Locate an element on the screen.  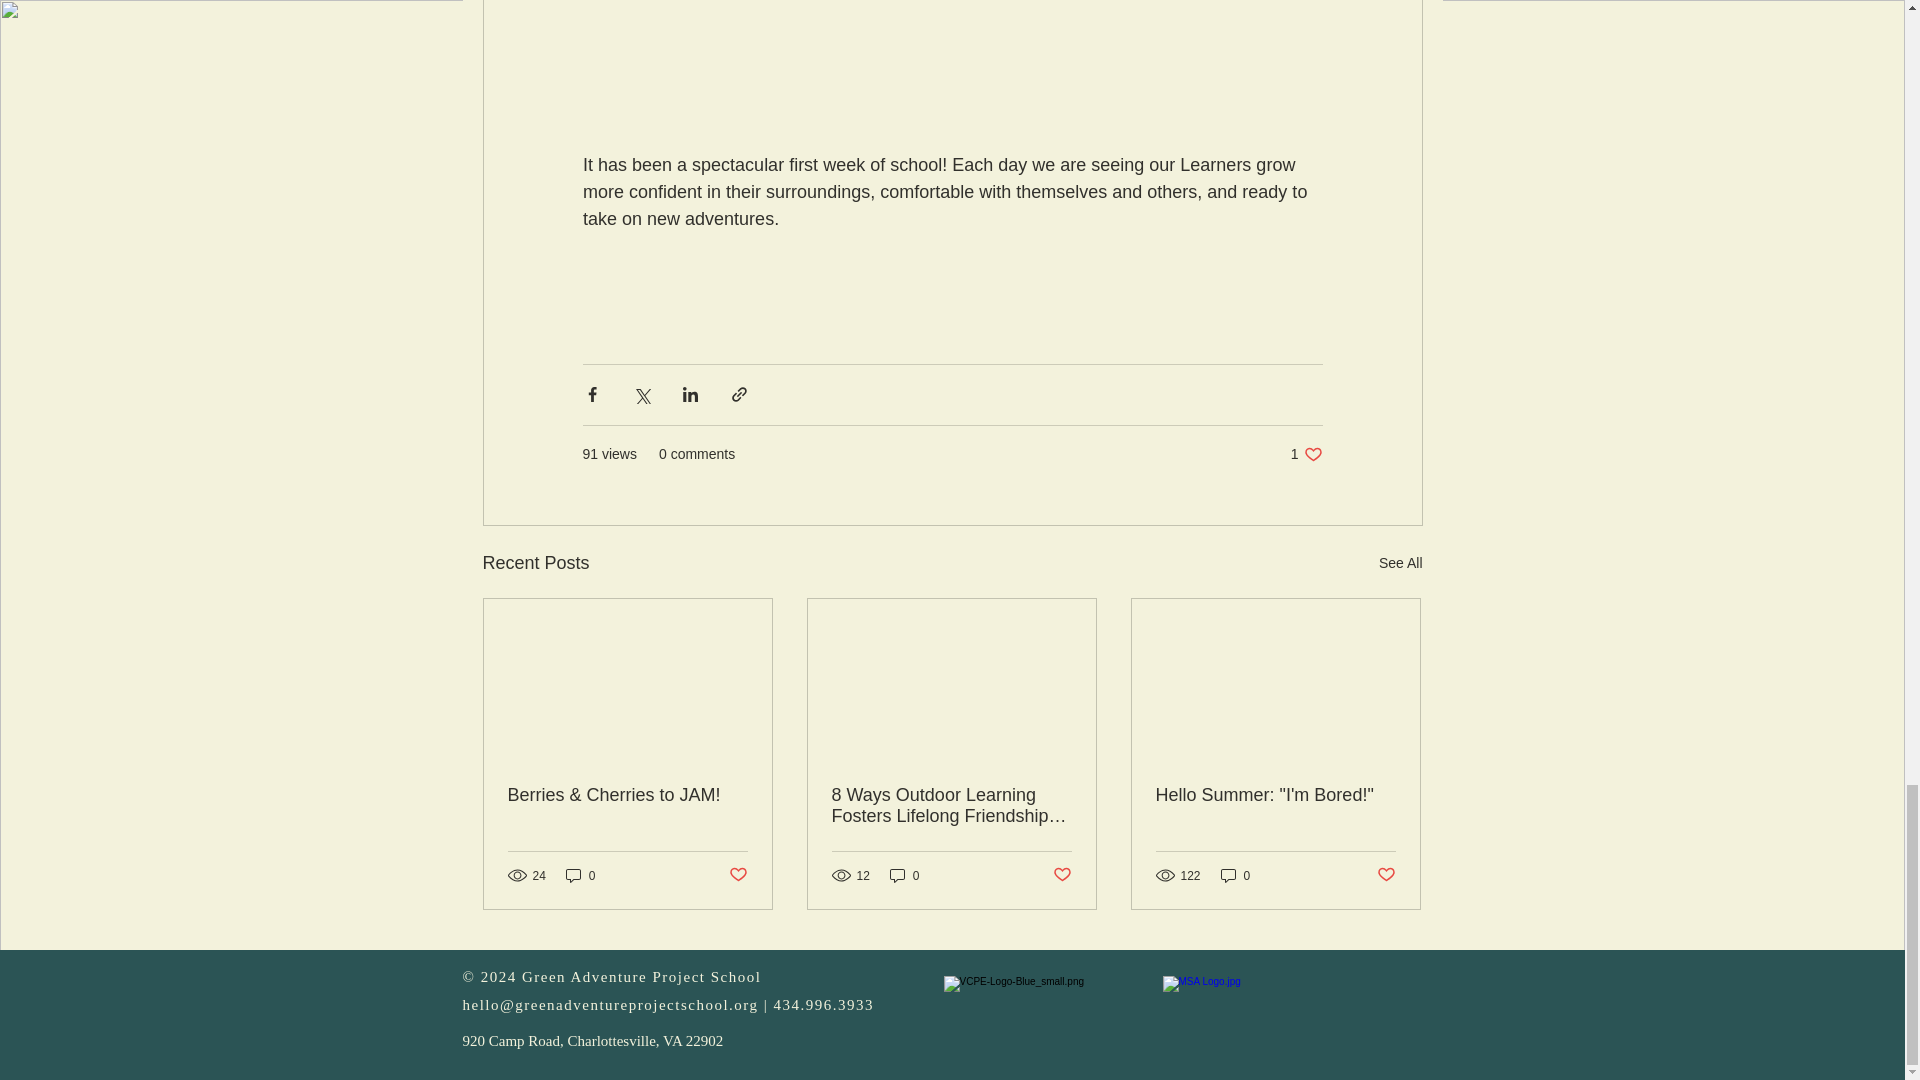
Hello Summer: "I'm Bored!" is located at coordinates (1275, 795).